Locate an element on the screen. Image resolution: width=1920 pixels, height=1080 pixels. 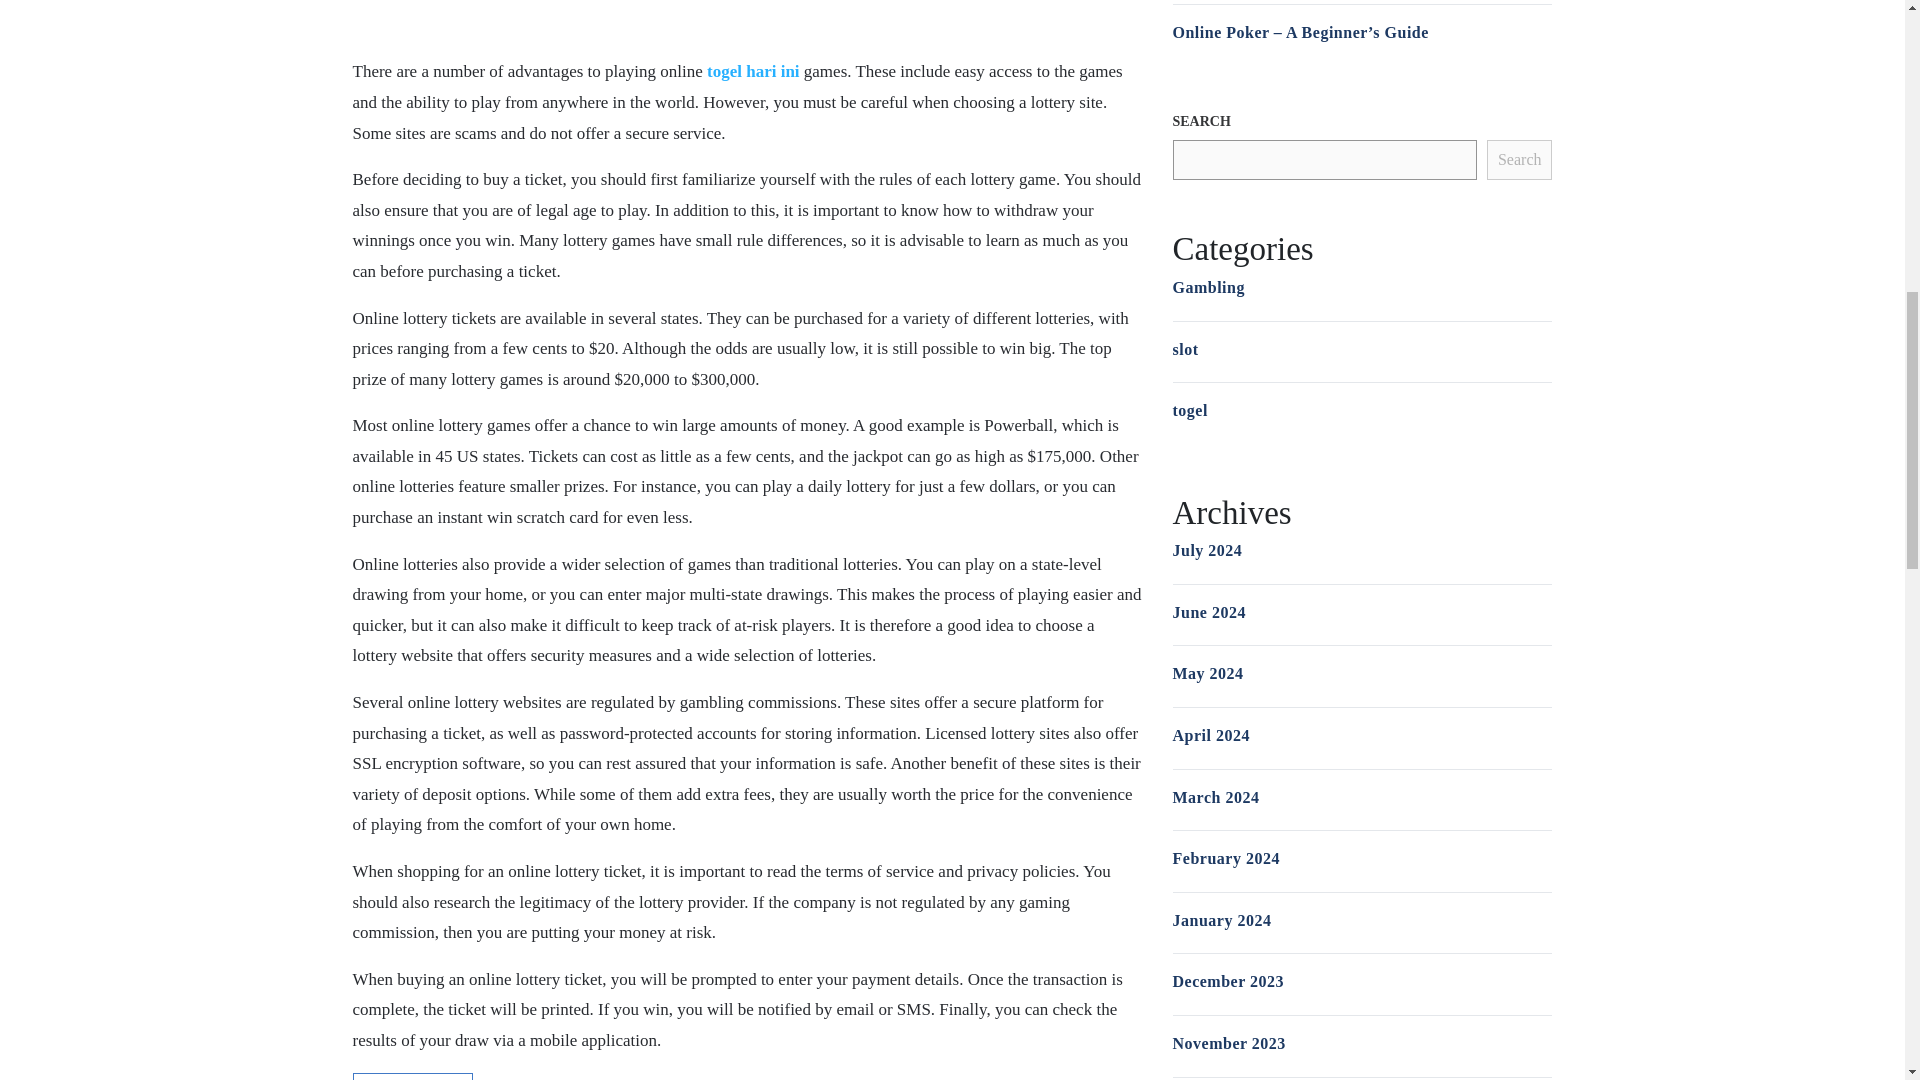
Gambling is located at coordinates (1208, 286).